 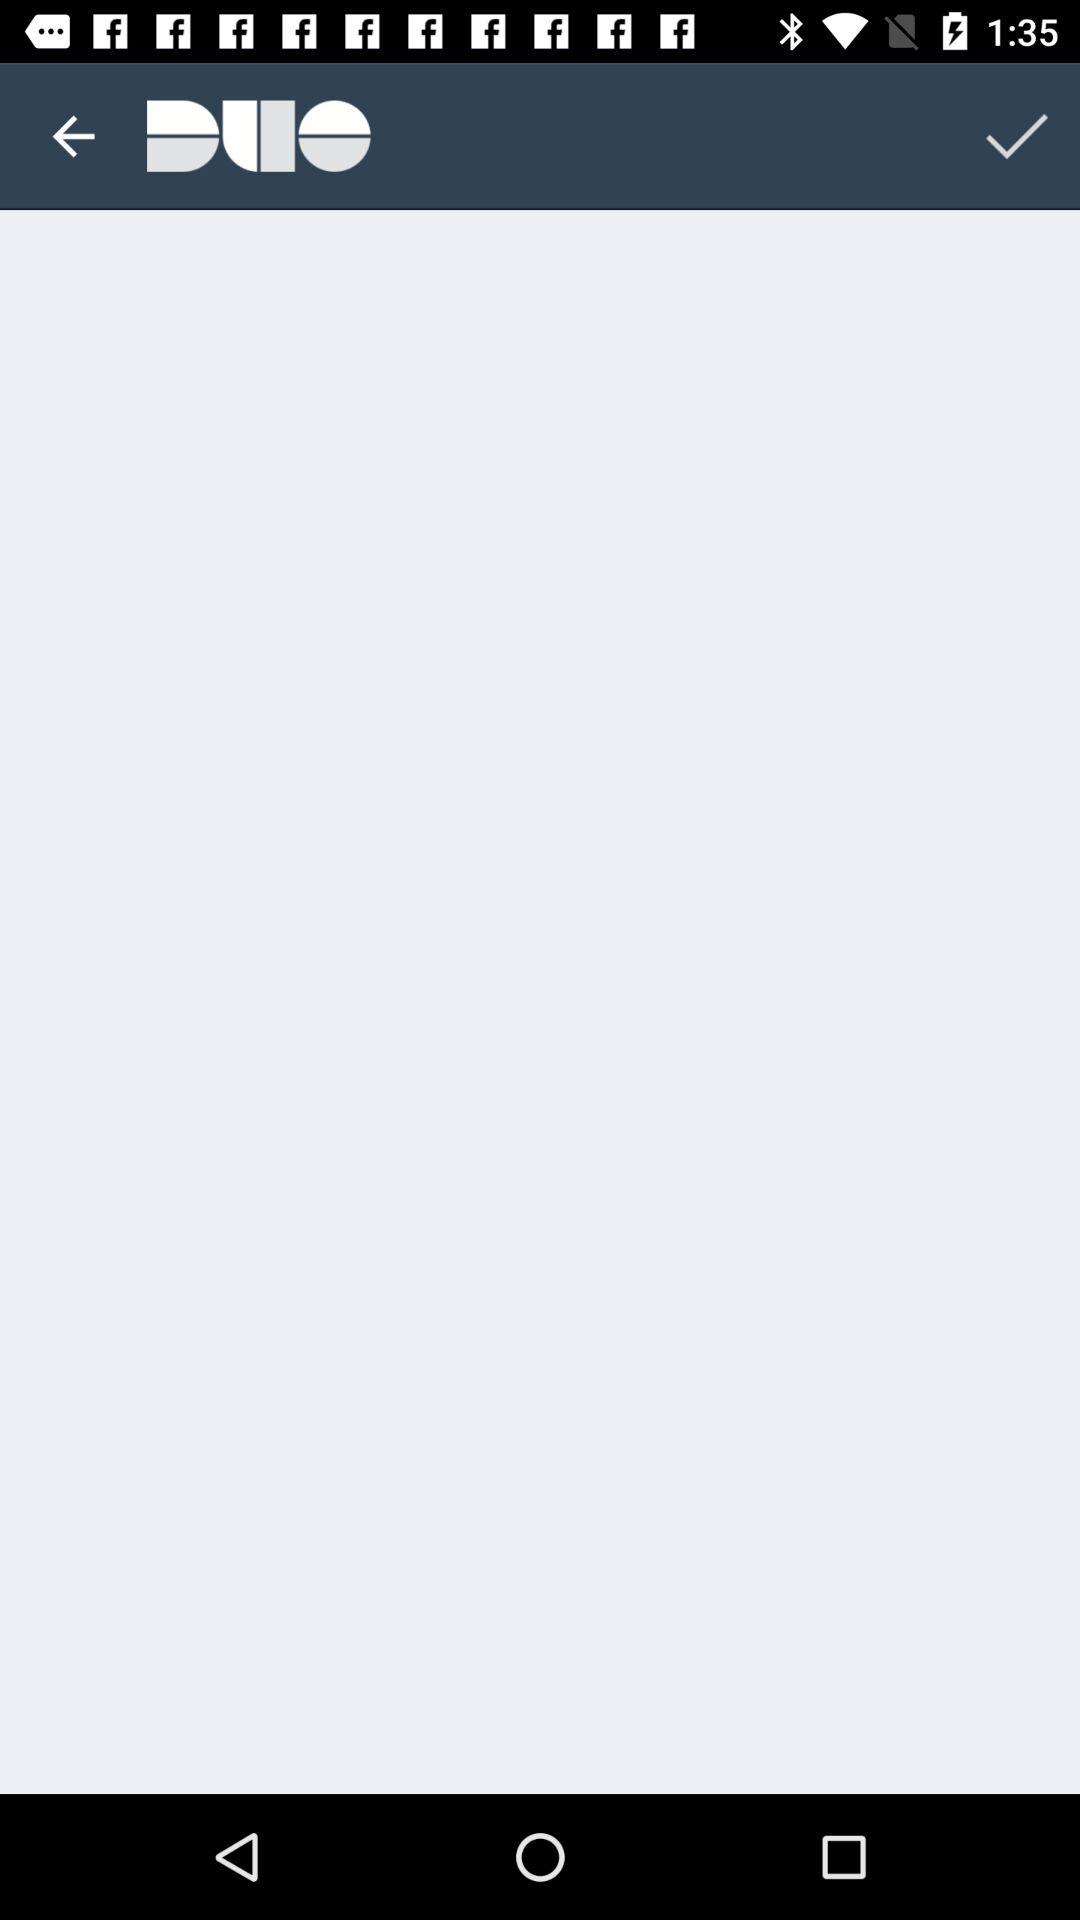 What do you see at coordinates (540, 1002) in the screenshot?
I see `select the item at the center` at bounding box center [540, 1002].